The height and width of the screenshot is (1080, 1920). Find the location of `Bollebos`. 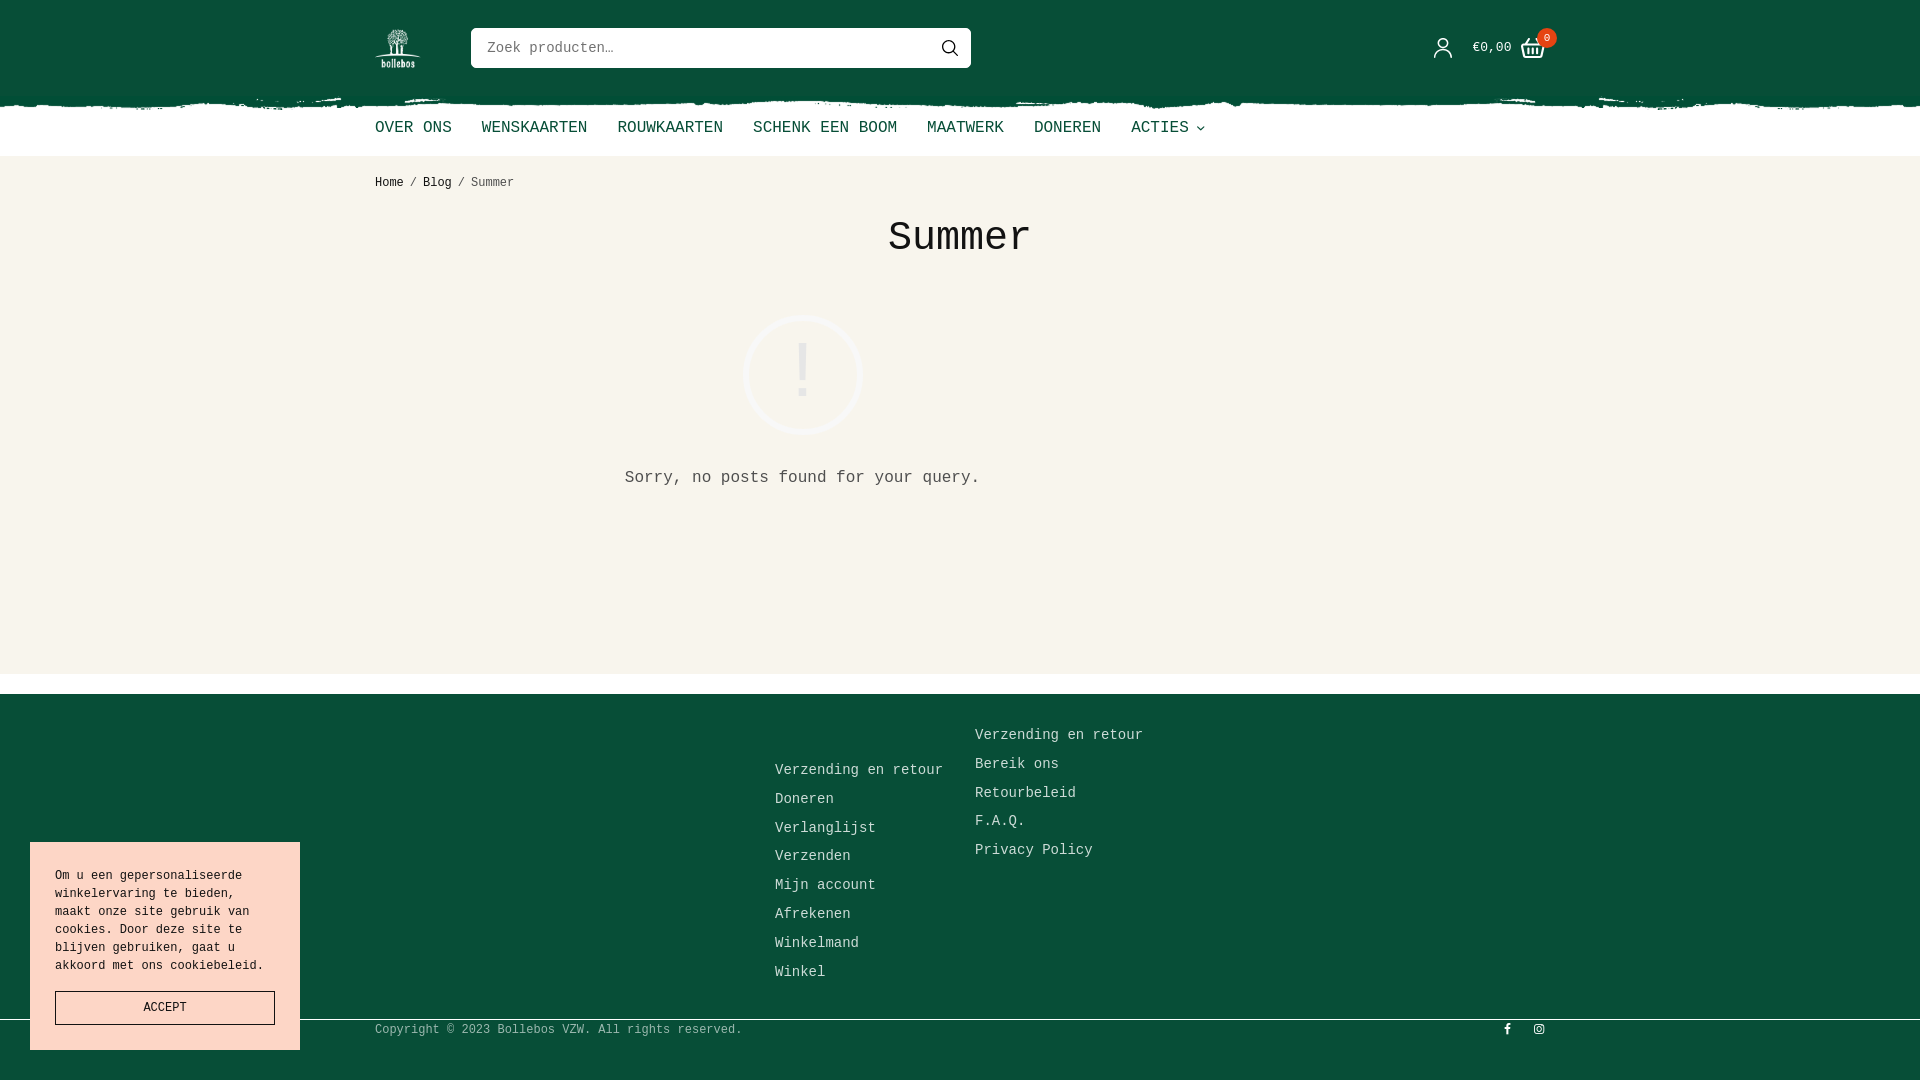

Bollebos is located at coordinates (398, 48).